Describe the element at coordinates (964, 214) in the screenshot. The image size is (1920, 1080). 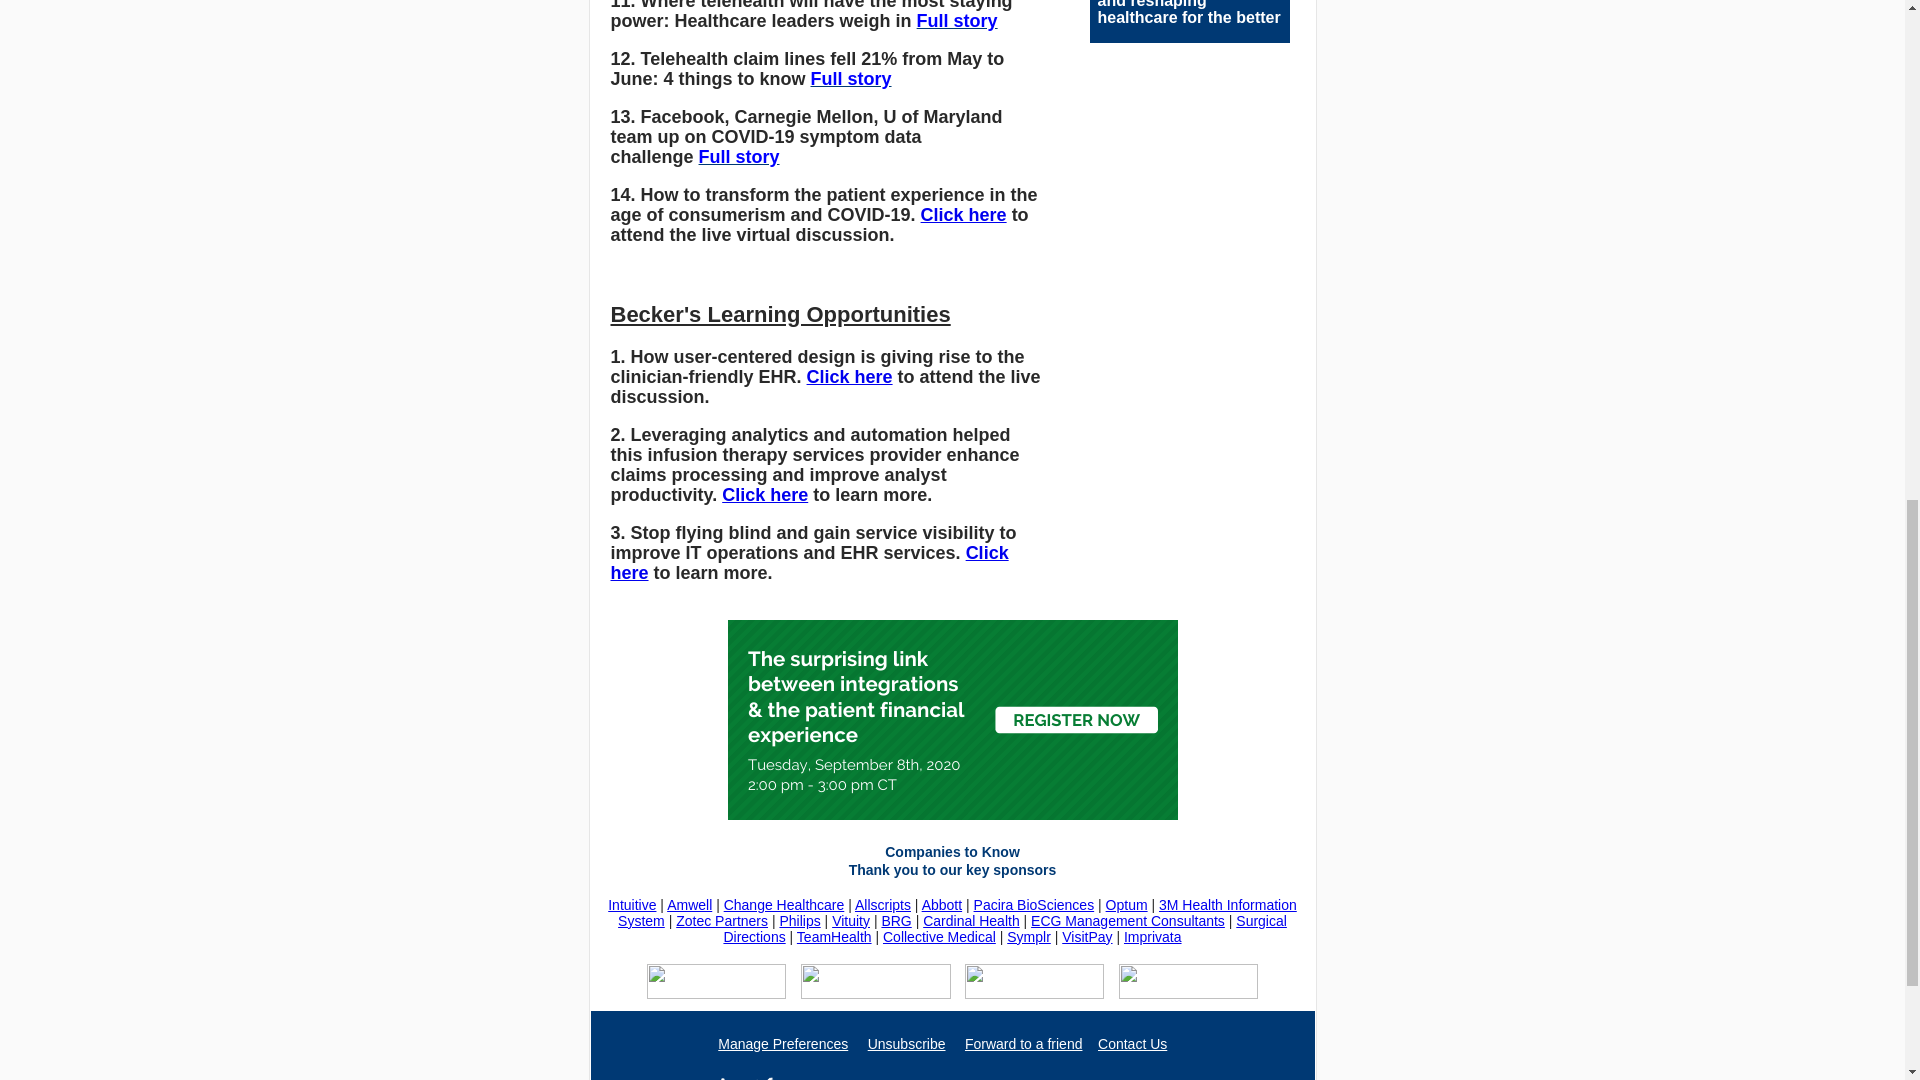
I see `Click here` at that location.